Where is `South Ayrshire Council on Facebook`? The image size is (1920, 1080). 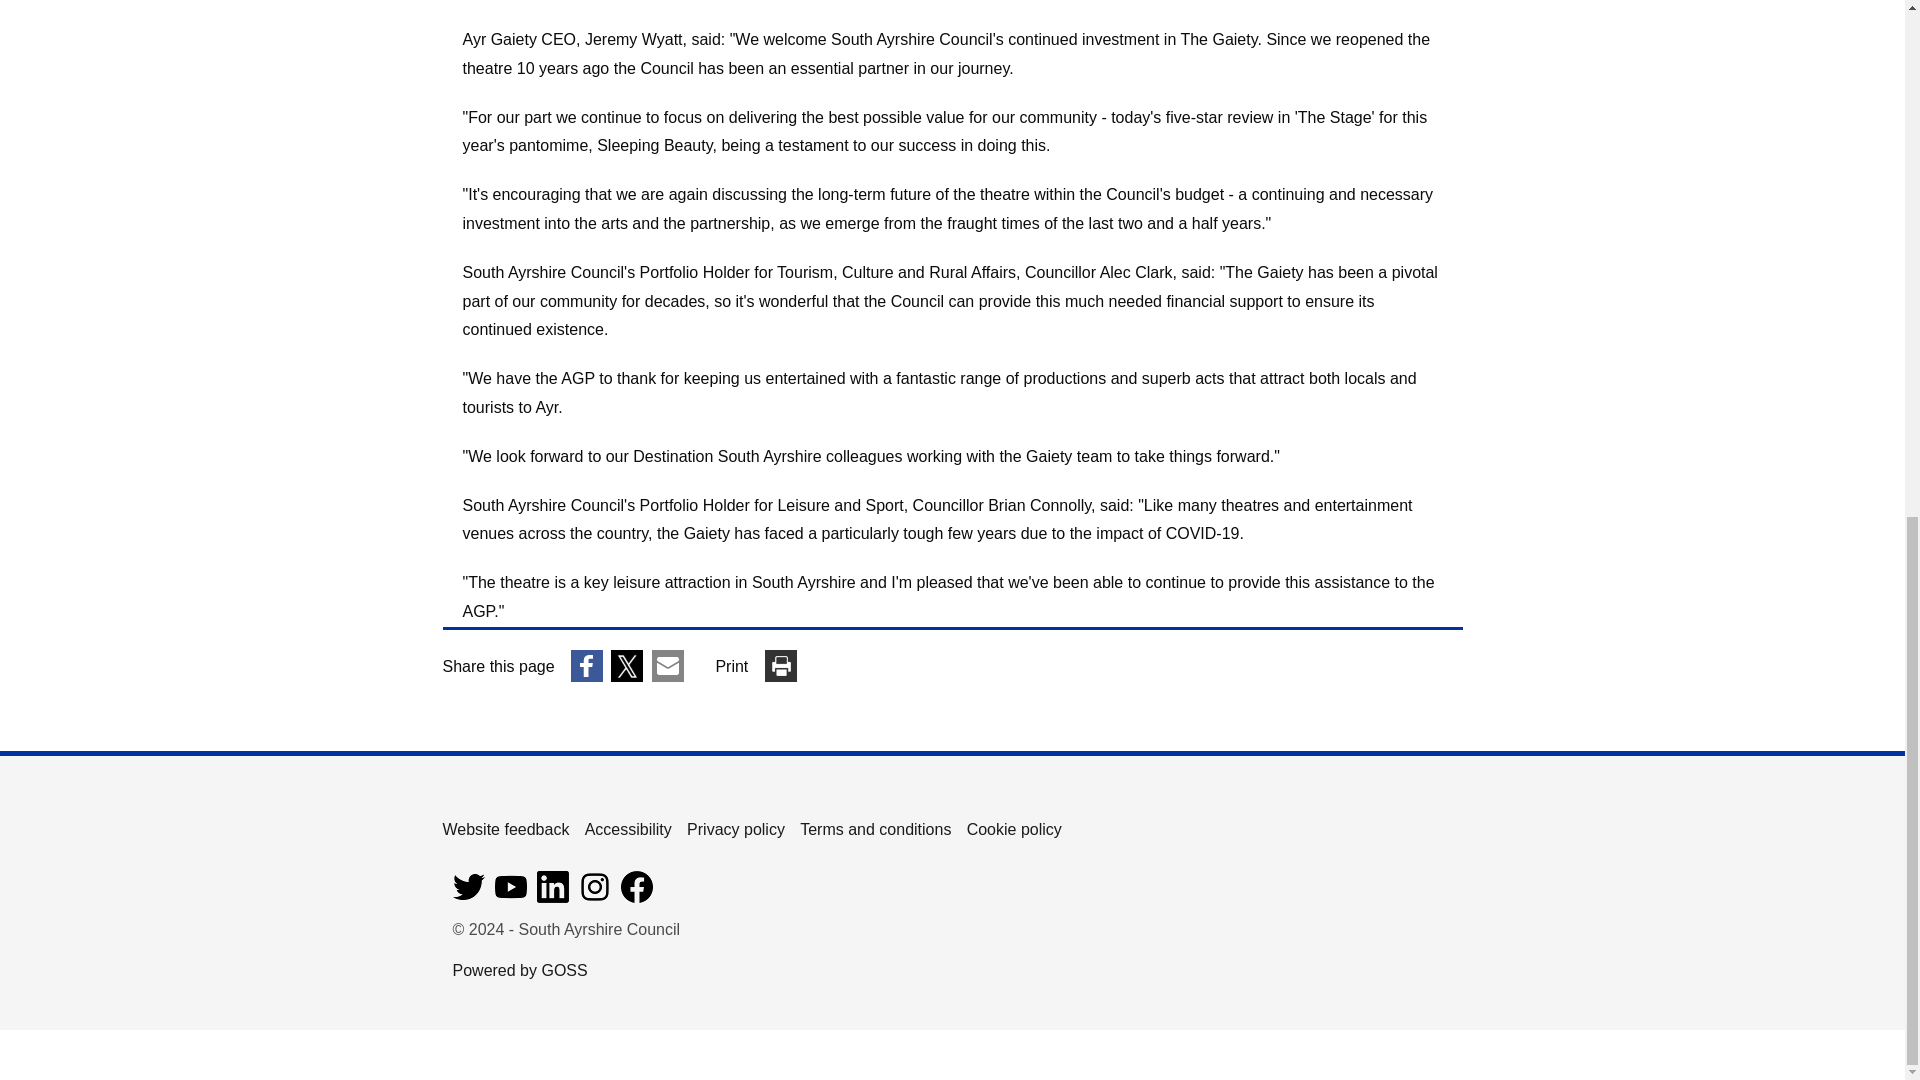 South Ayrshire Council on Facebook is located at coordinates (636, 897).